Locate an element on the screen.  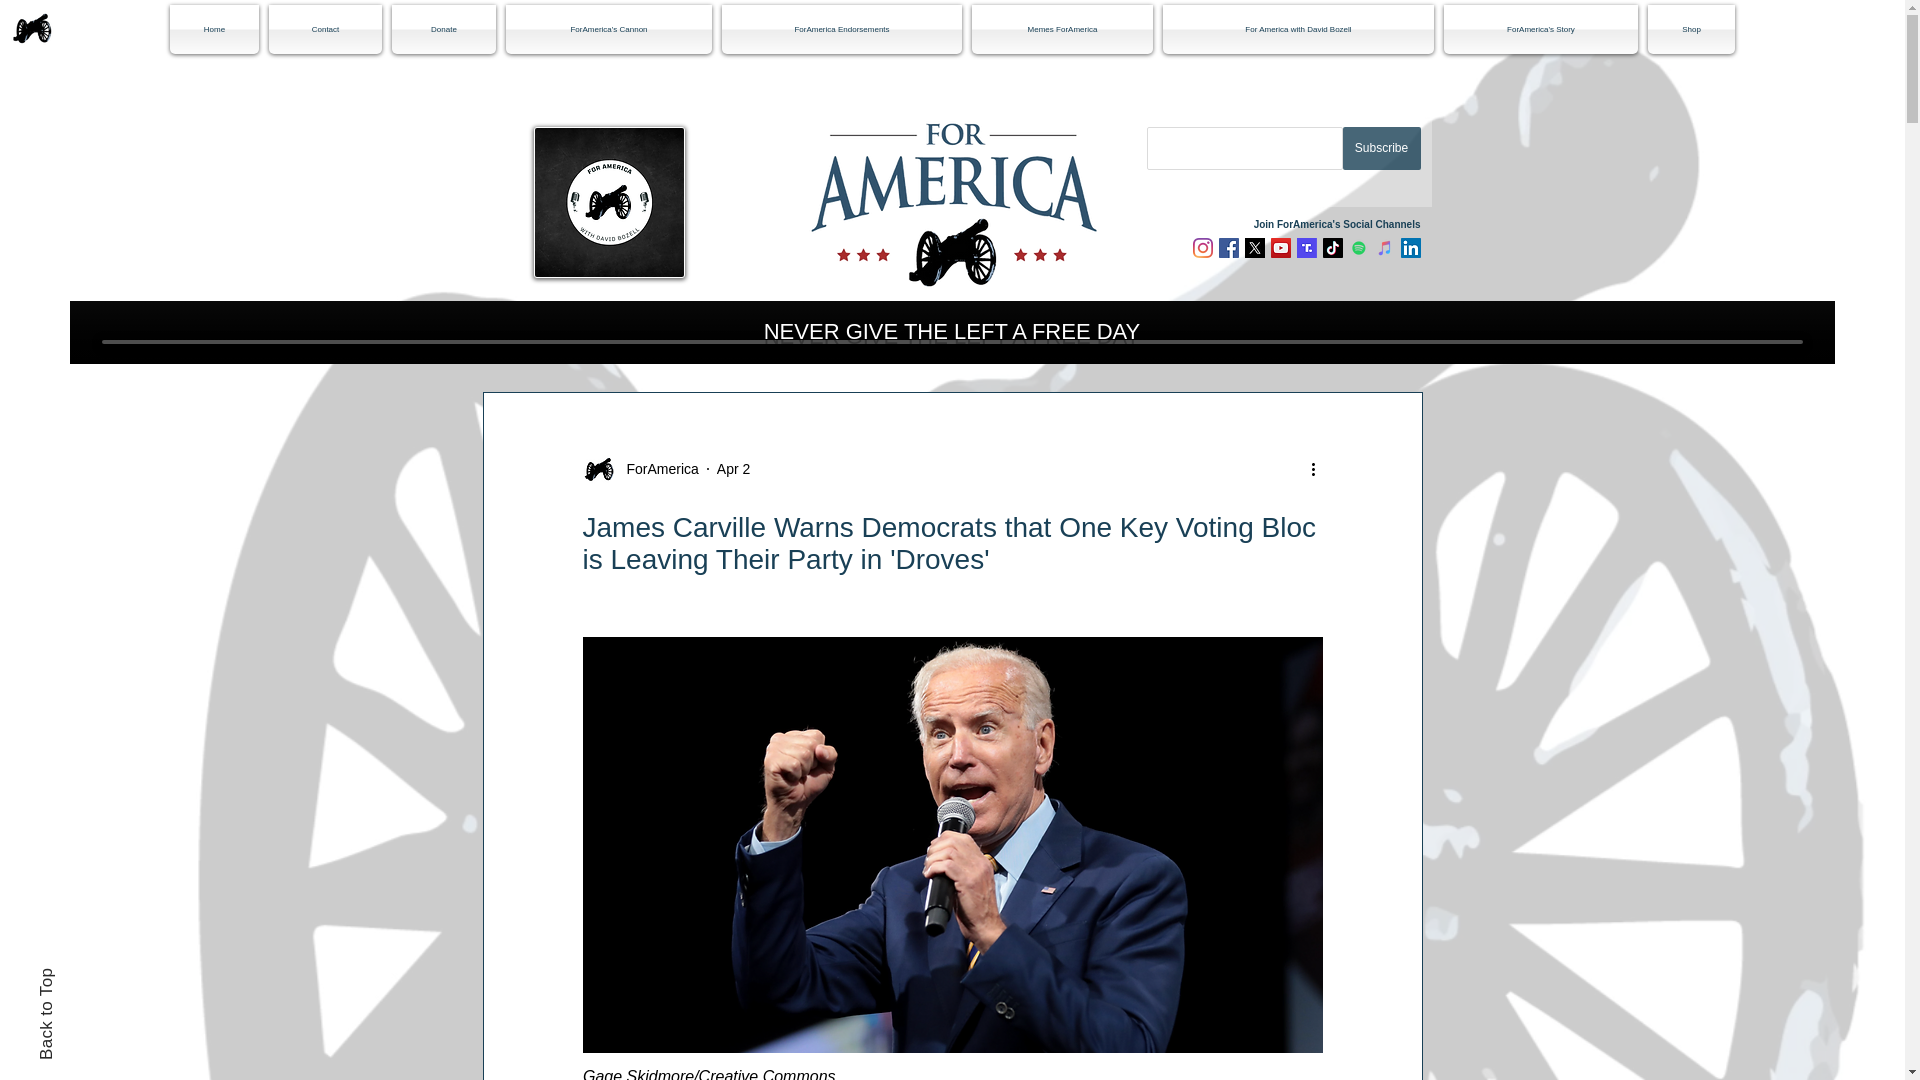
ForAmerica's Story is located at coordinates (1540, 30).